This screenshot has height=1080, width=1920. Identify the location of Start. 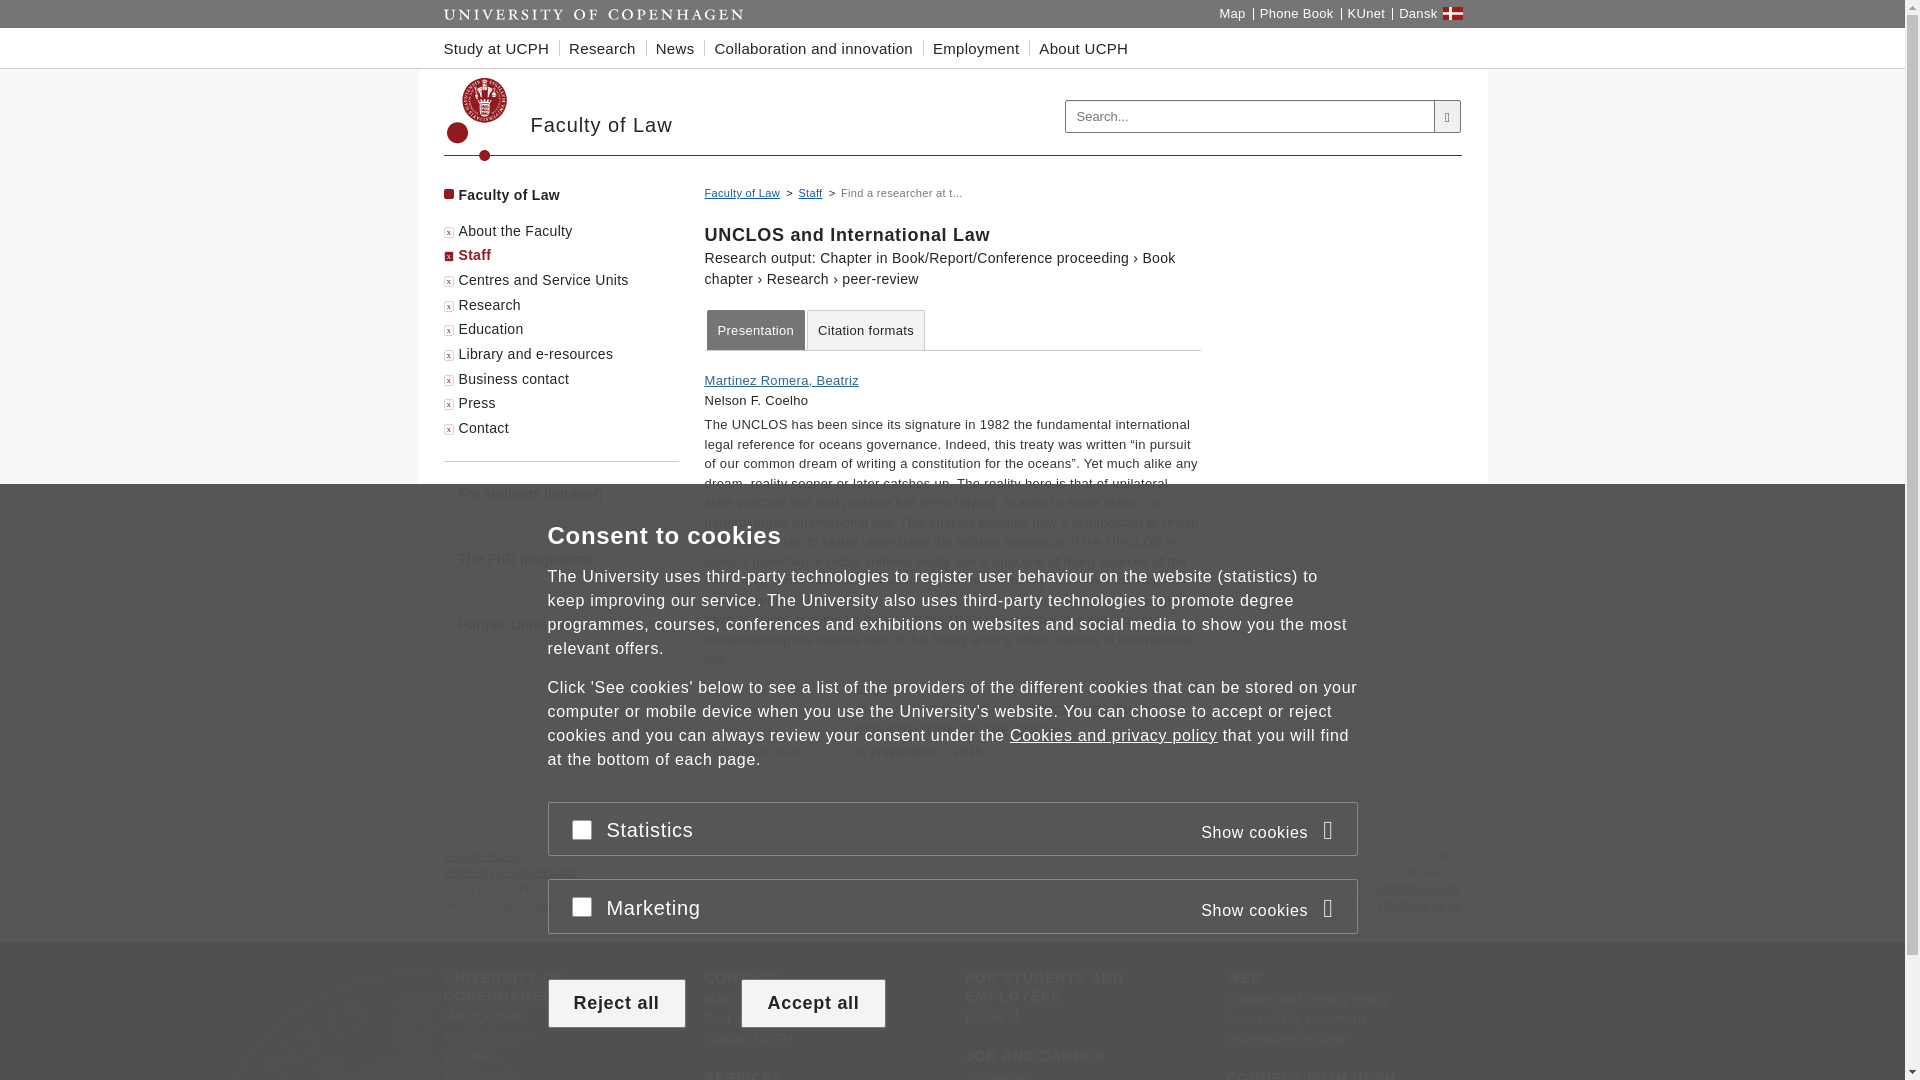
(594, 14).